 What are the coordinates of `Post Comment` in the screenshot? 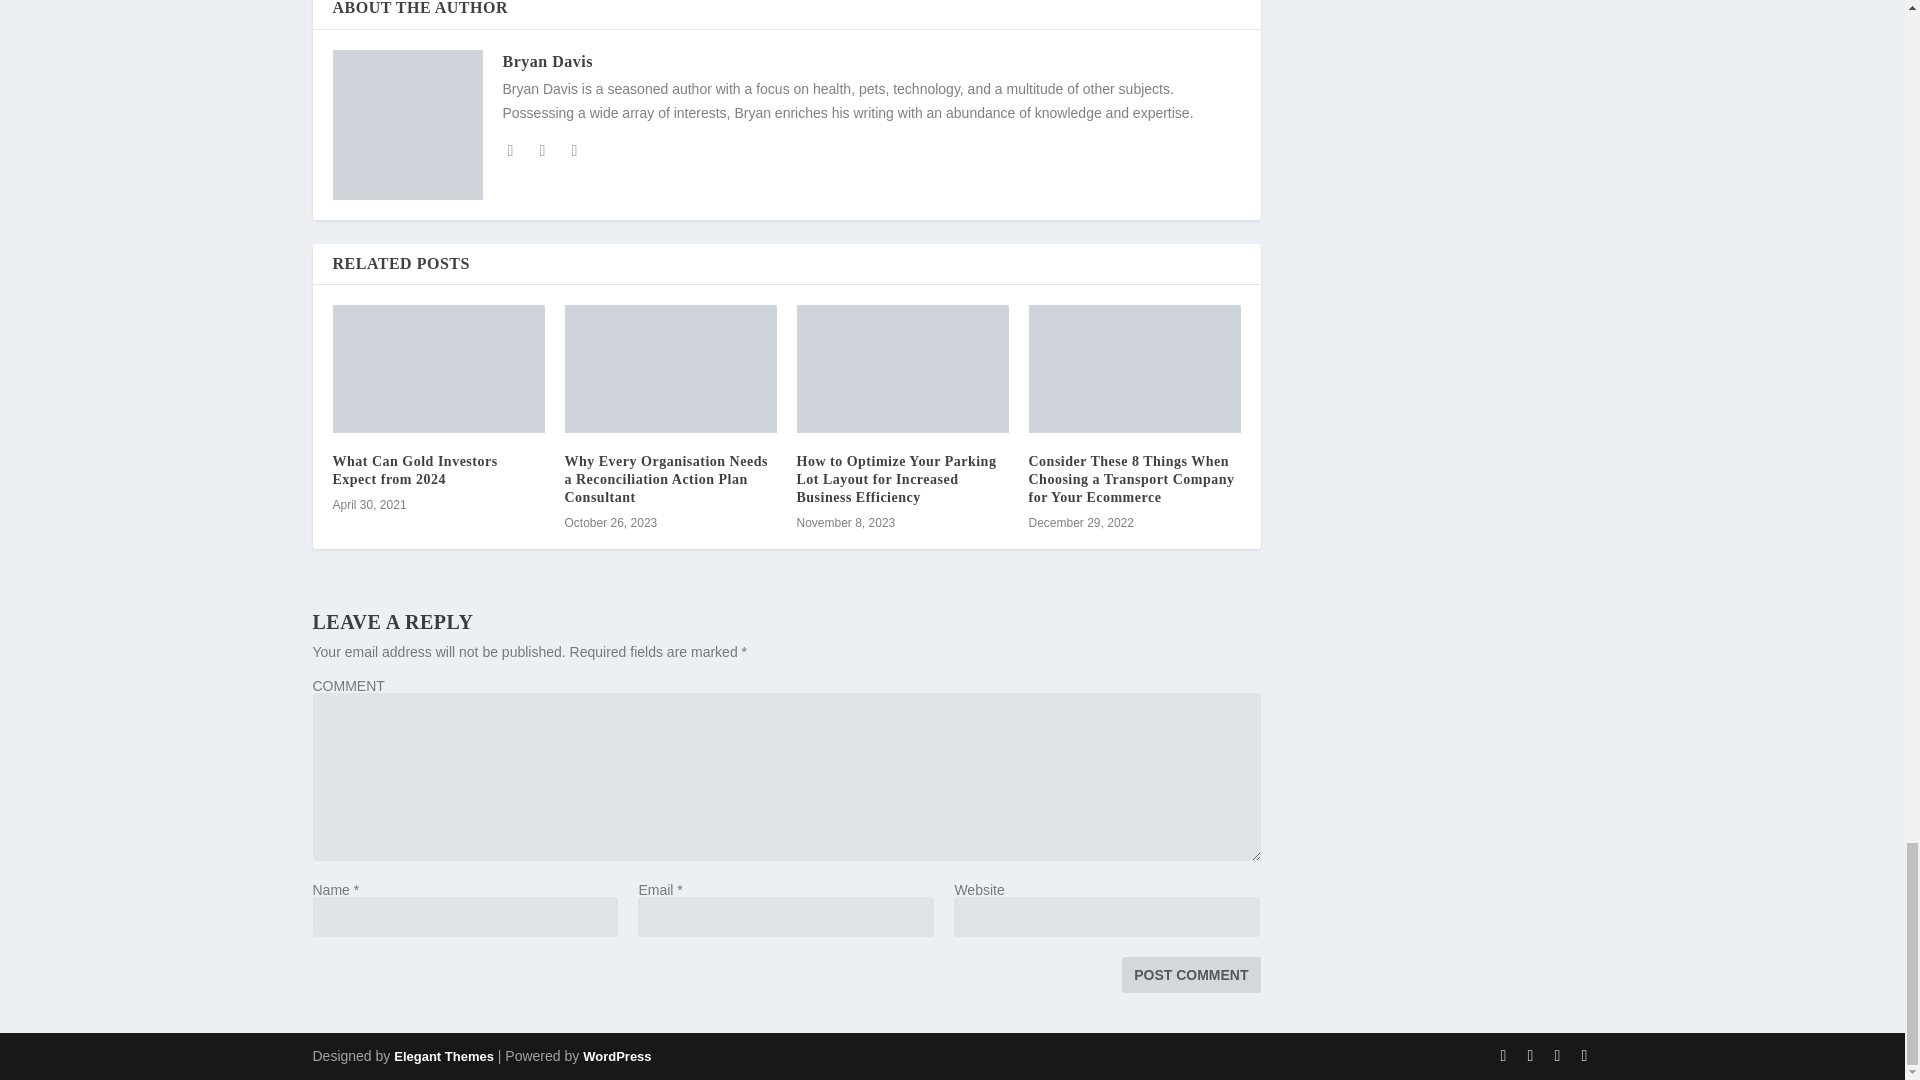 It's located at (1190, 974).